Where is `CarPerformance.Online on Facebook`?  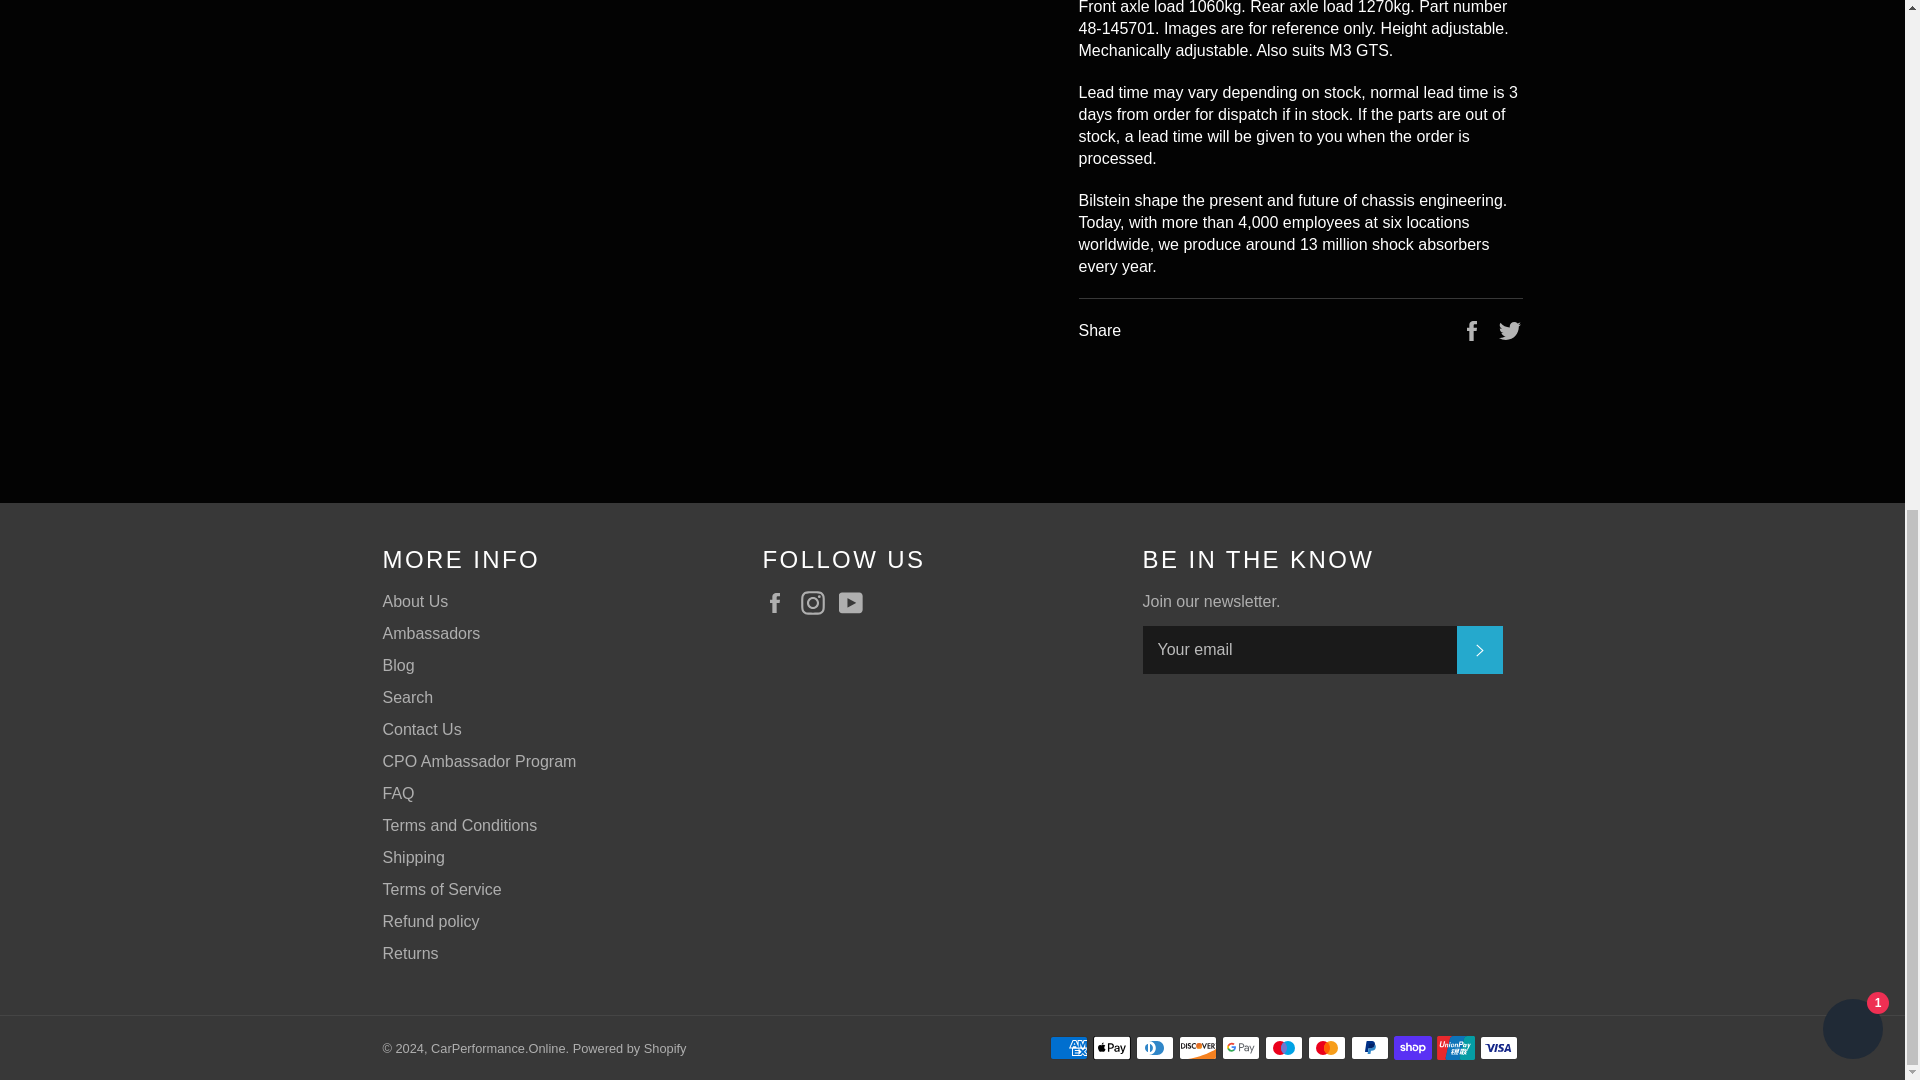 CarPerformance.Online on Facebook is located at coordinates (779, 602).